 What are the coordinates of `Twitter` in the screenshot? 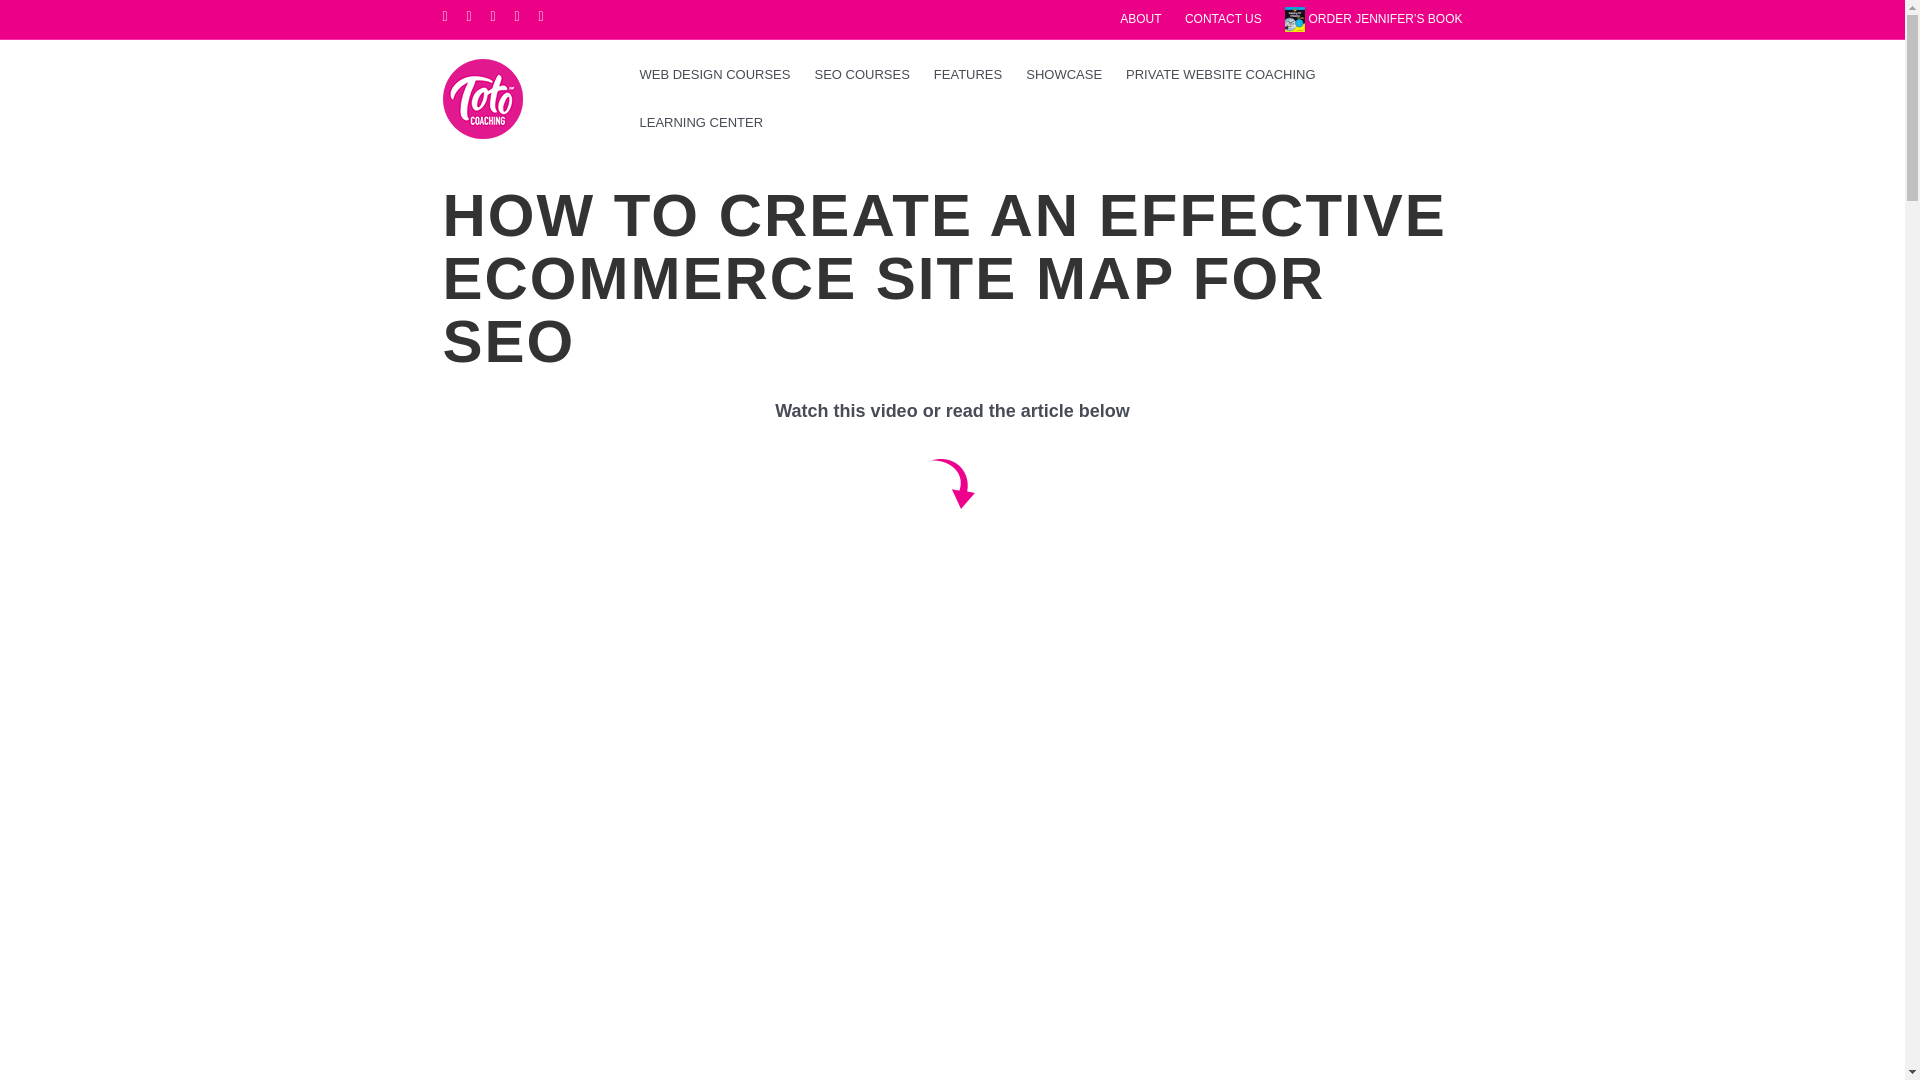 It's located at (478, 15).